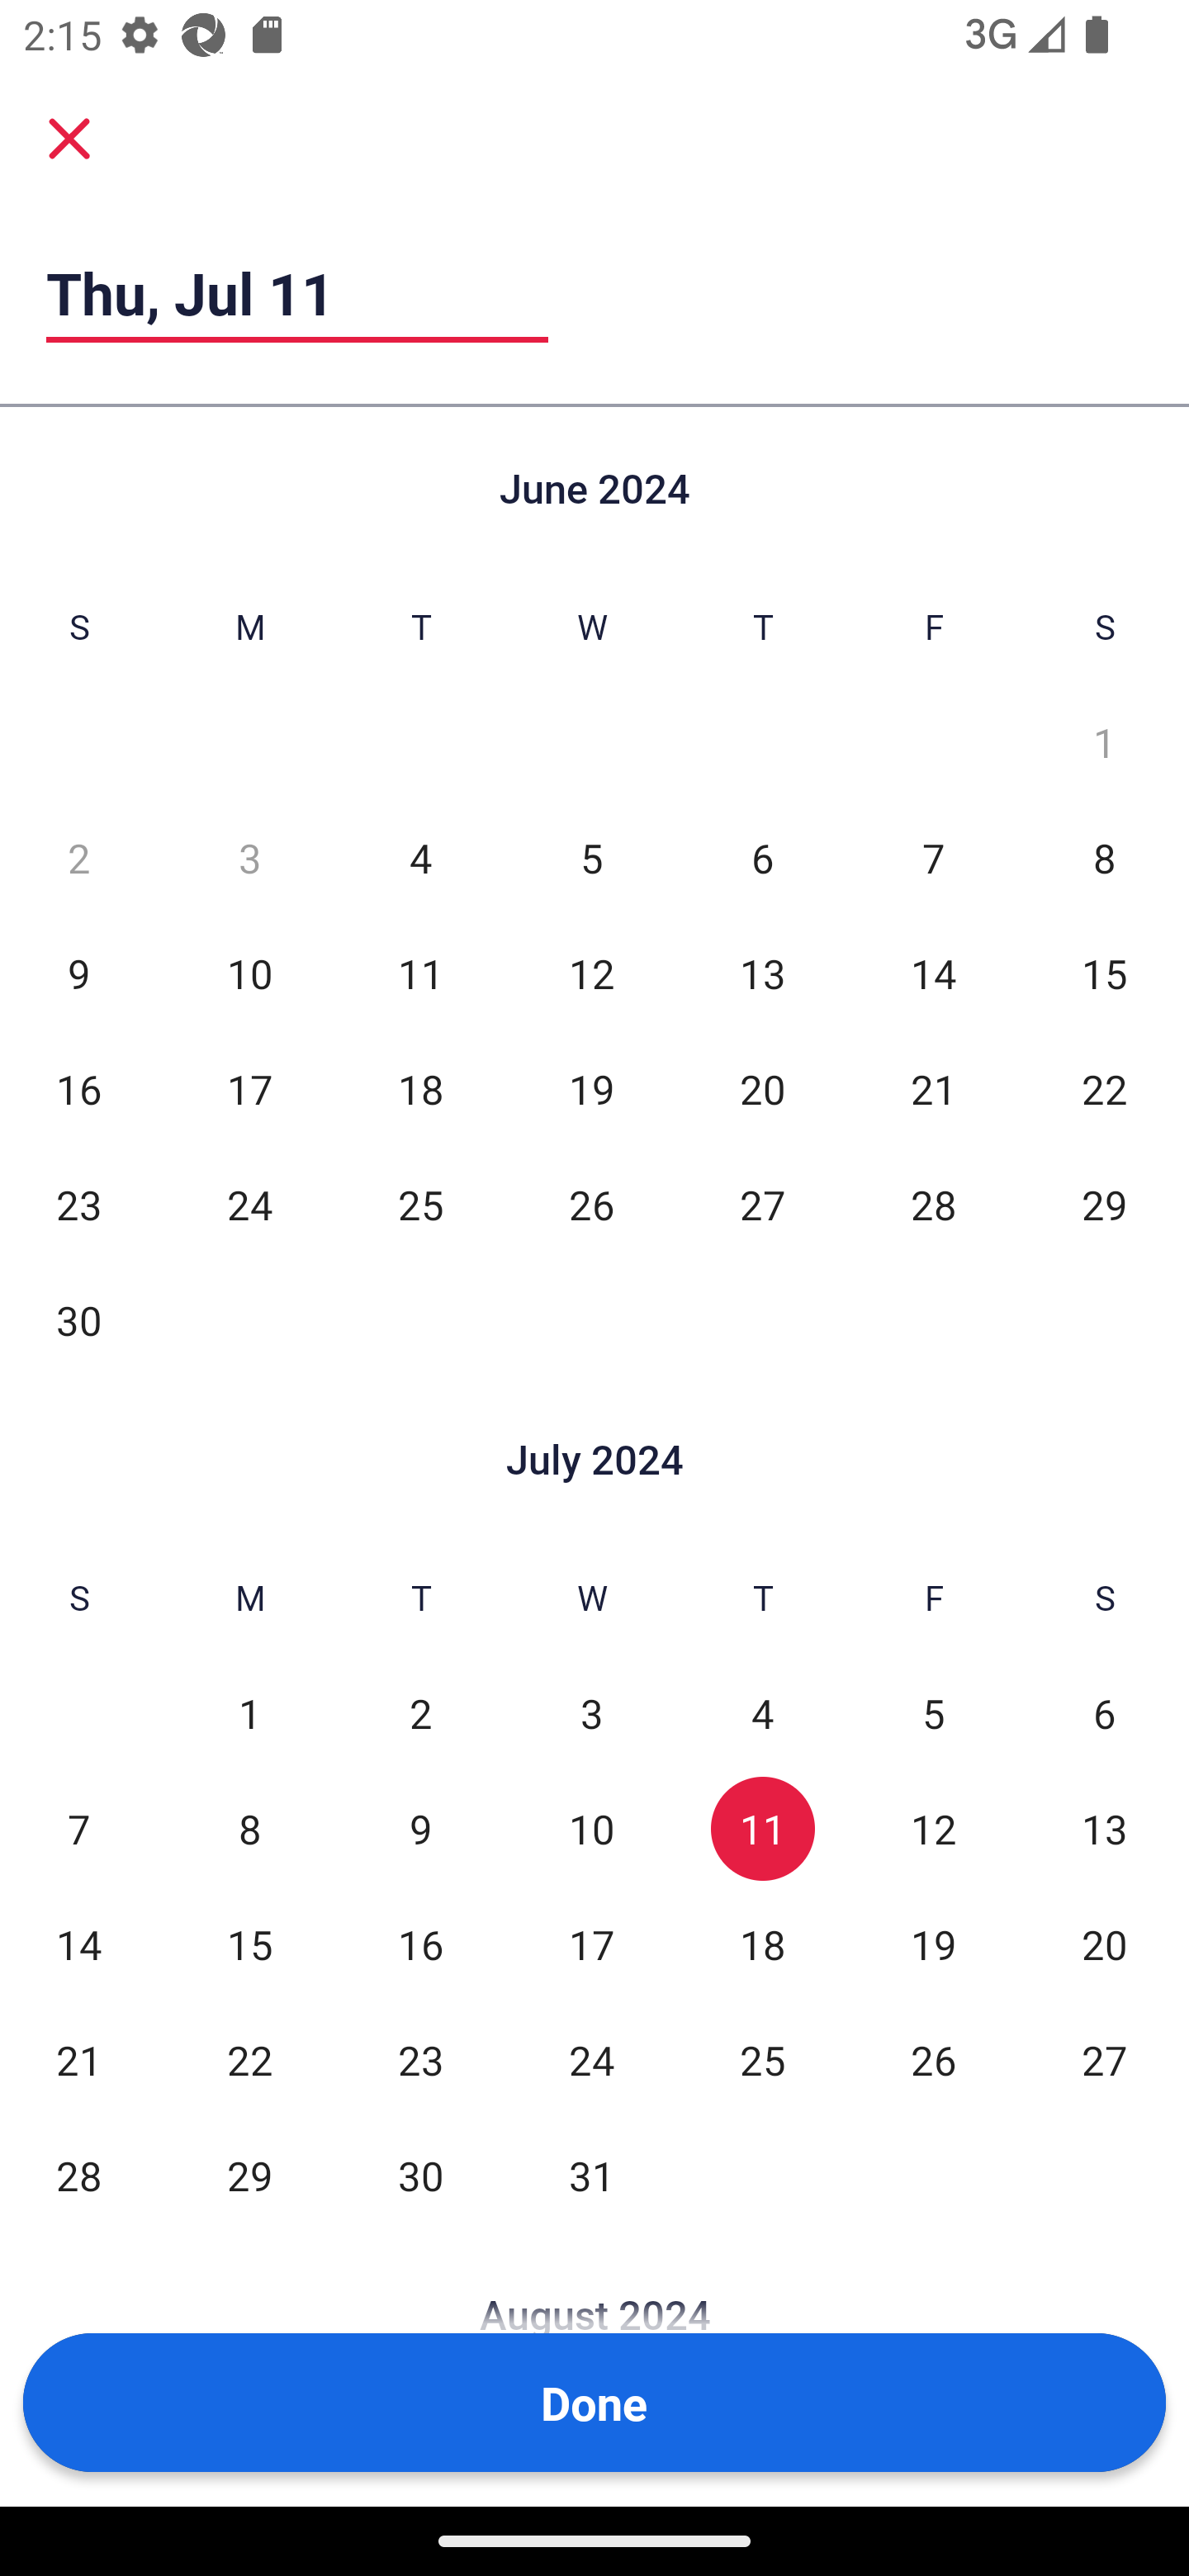  I want to click on 28 Sun, Jul 28, Not Selected, so click(78, 2175).